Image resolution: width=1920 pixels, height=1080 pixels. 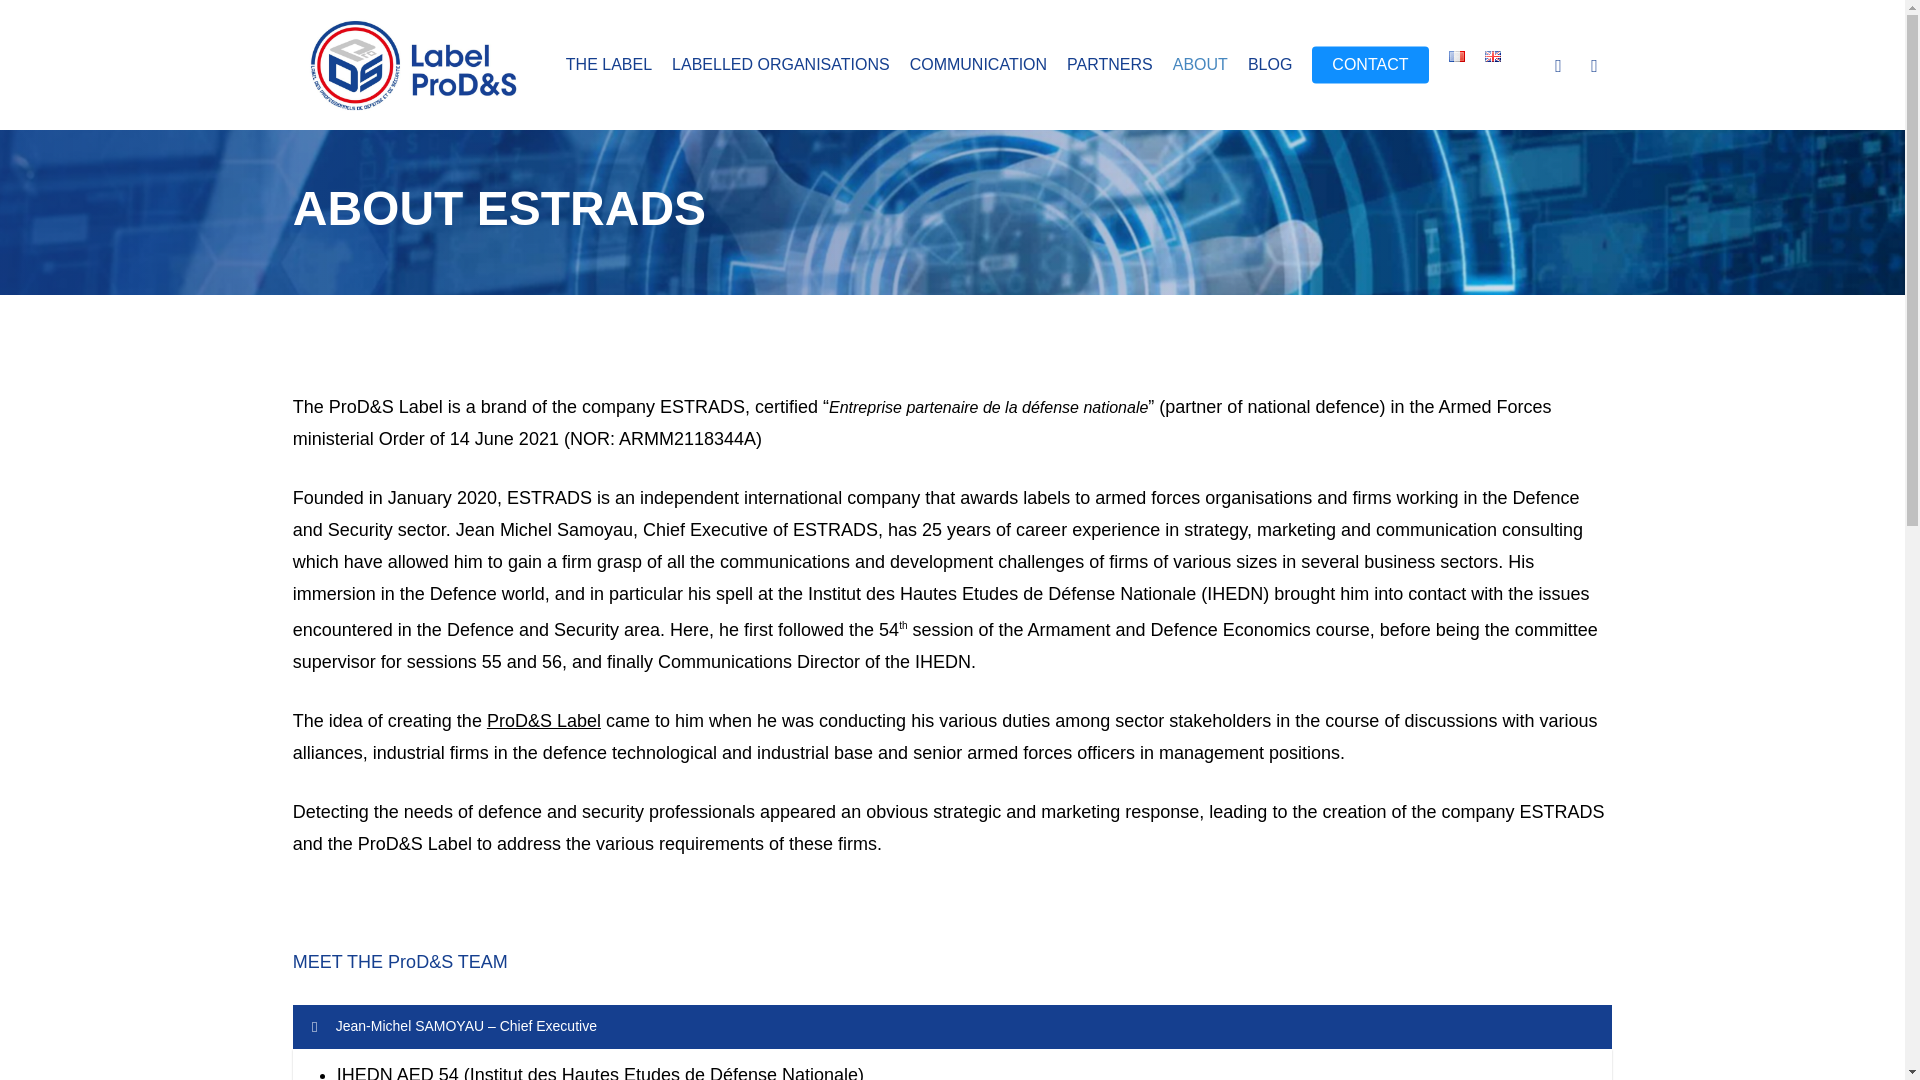 I want to click on ABOUT, so click(x=1200, y=65).